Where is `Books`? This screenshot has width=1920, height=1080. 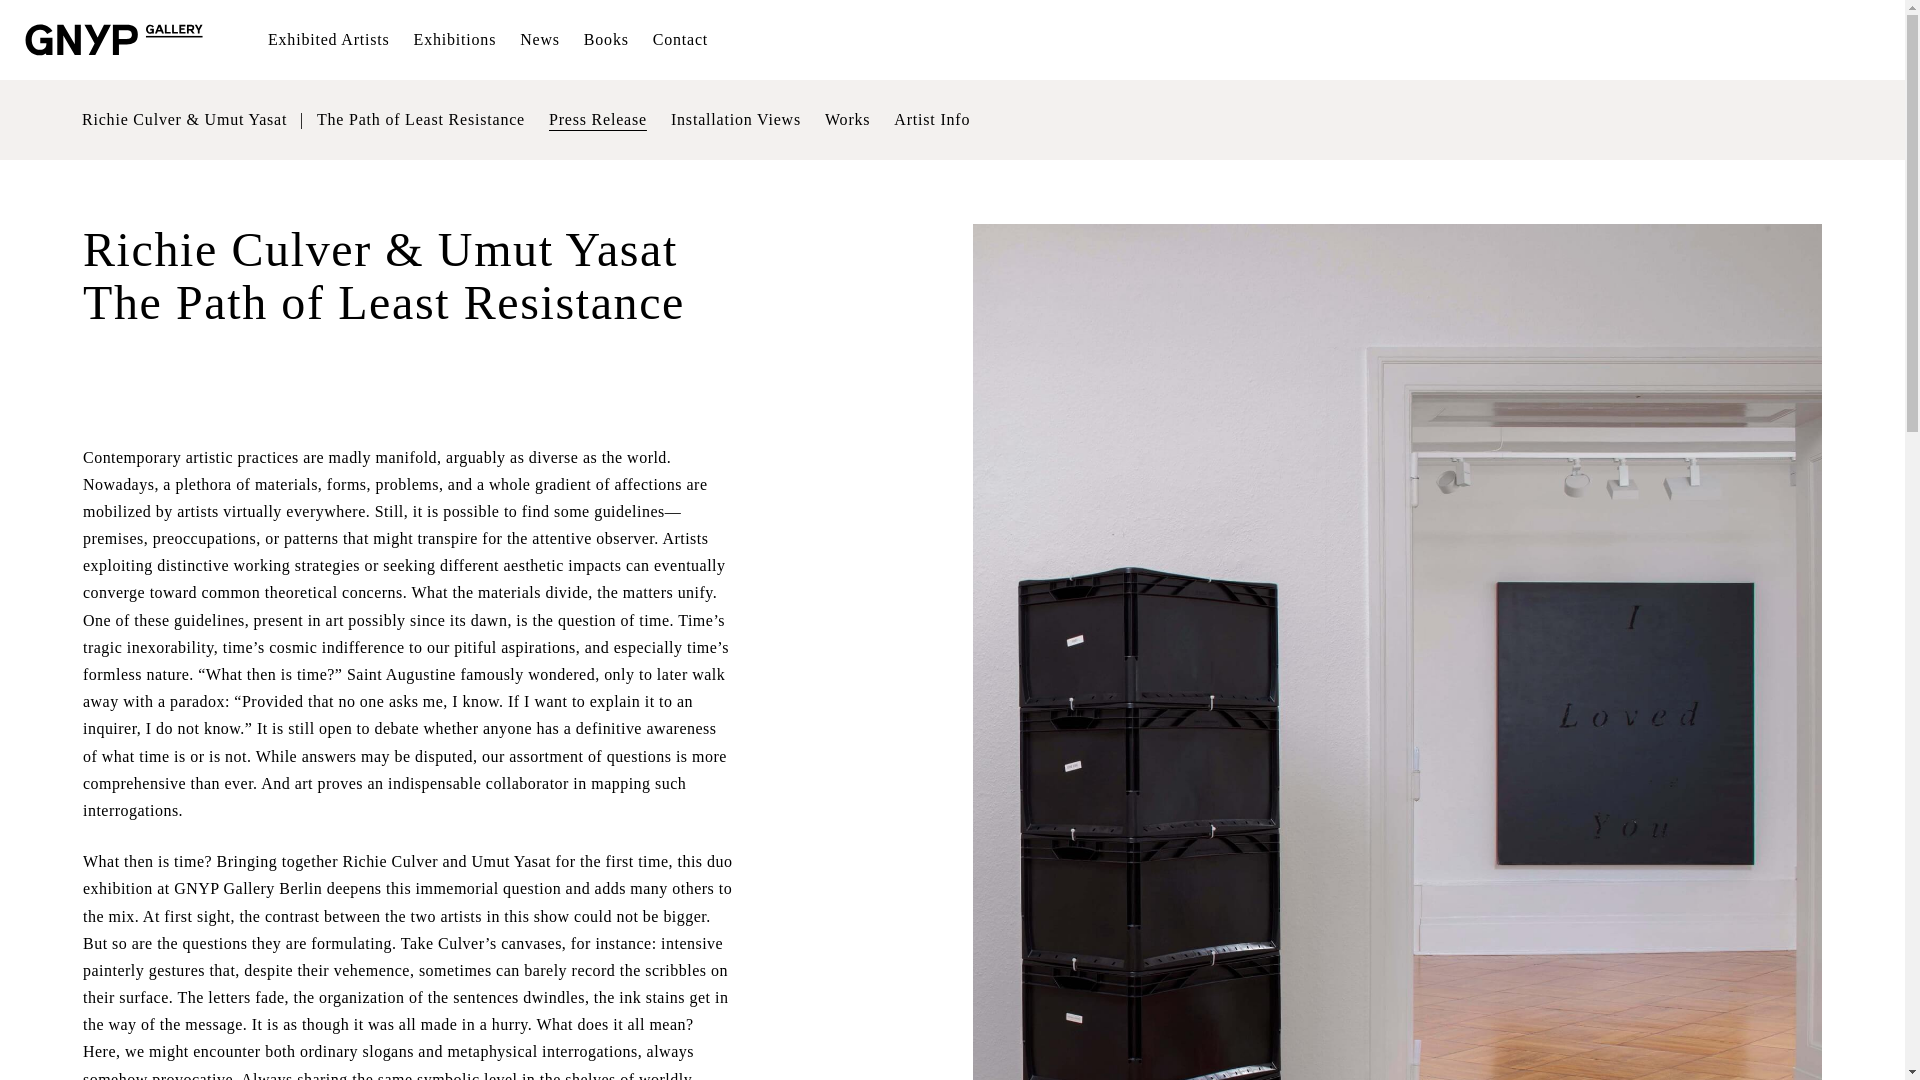
Books is located at coordinates (606, 39).